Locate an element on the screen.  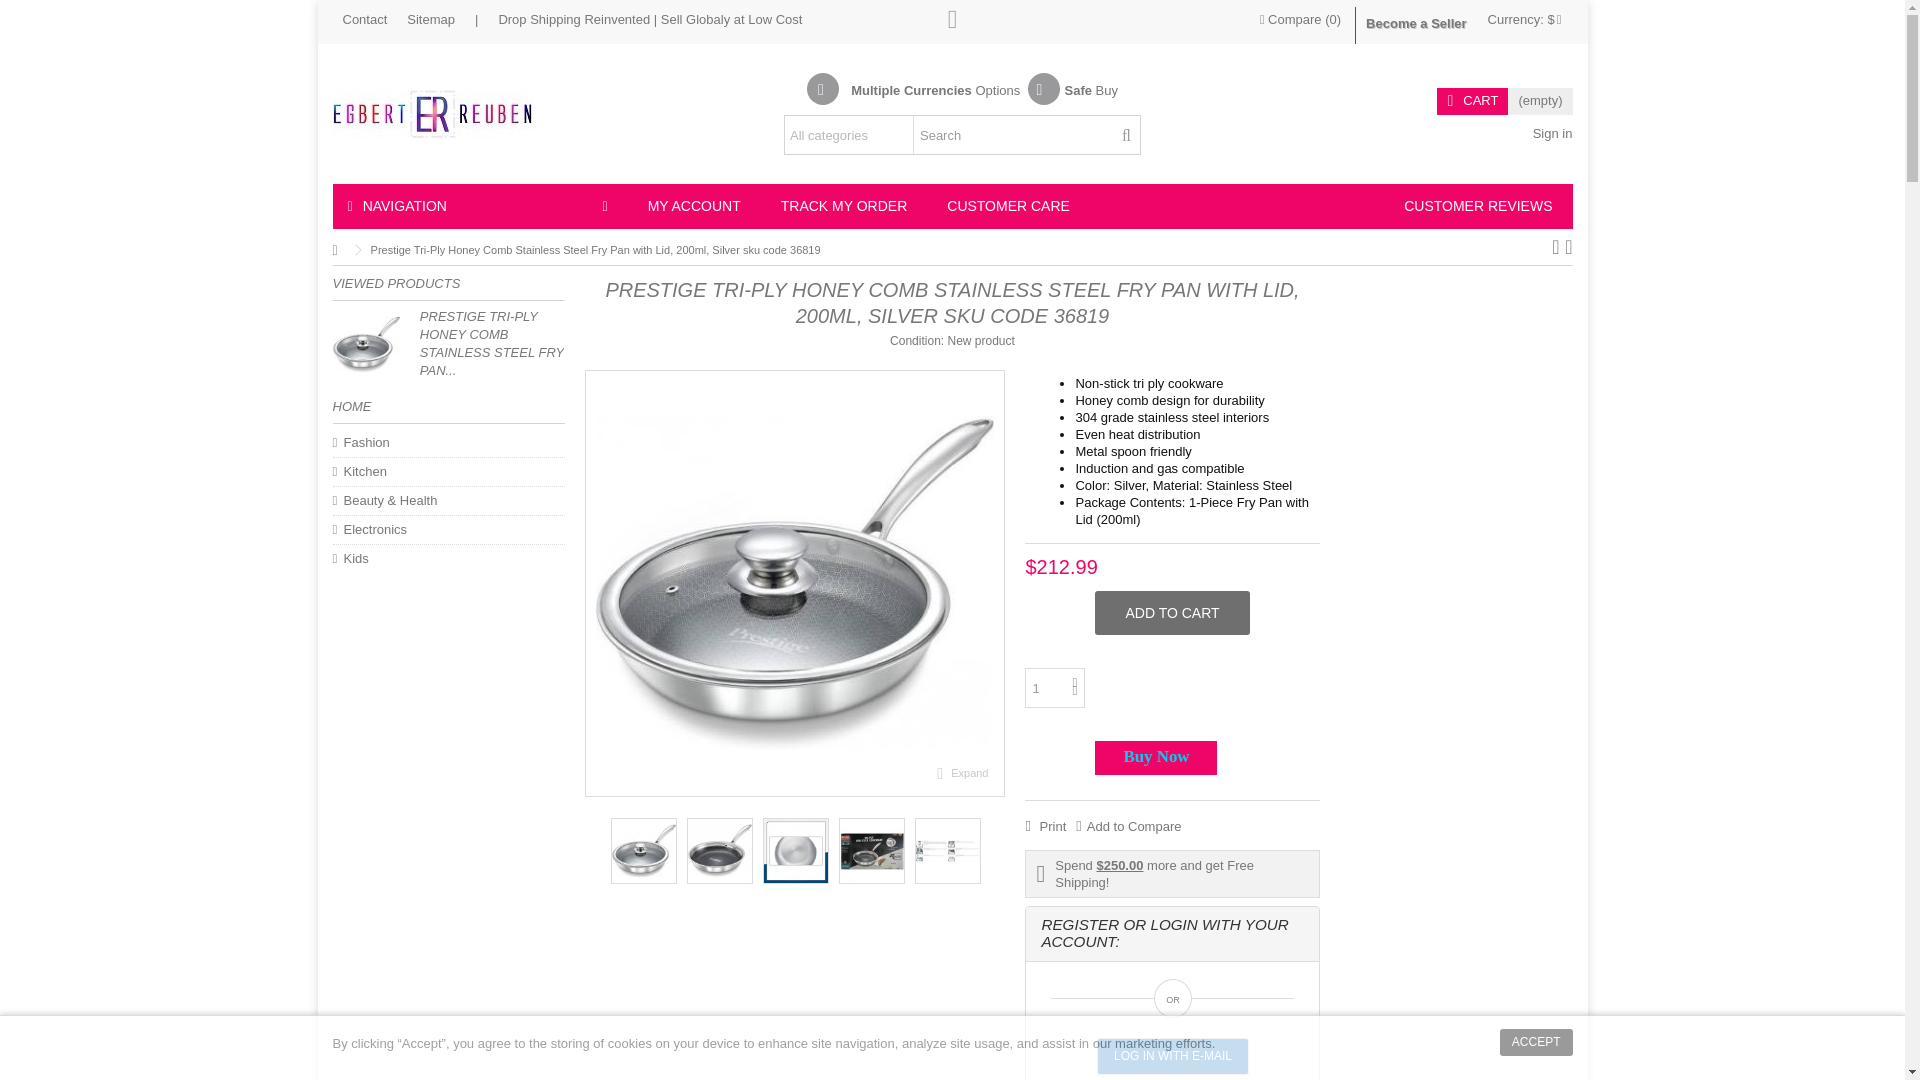
Sign in is located at coordinates (1550, 134).